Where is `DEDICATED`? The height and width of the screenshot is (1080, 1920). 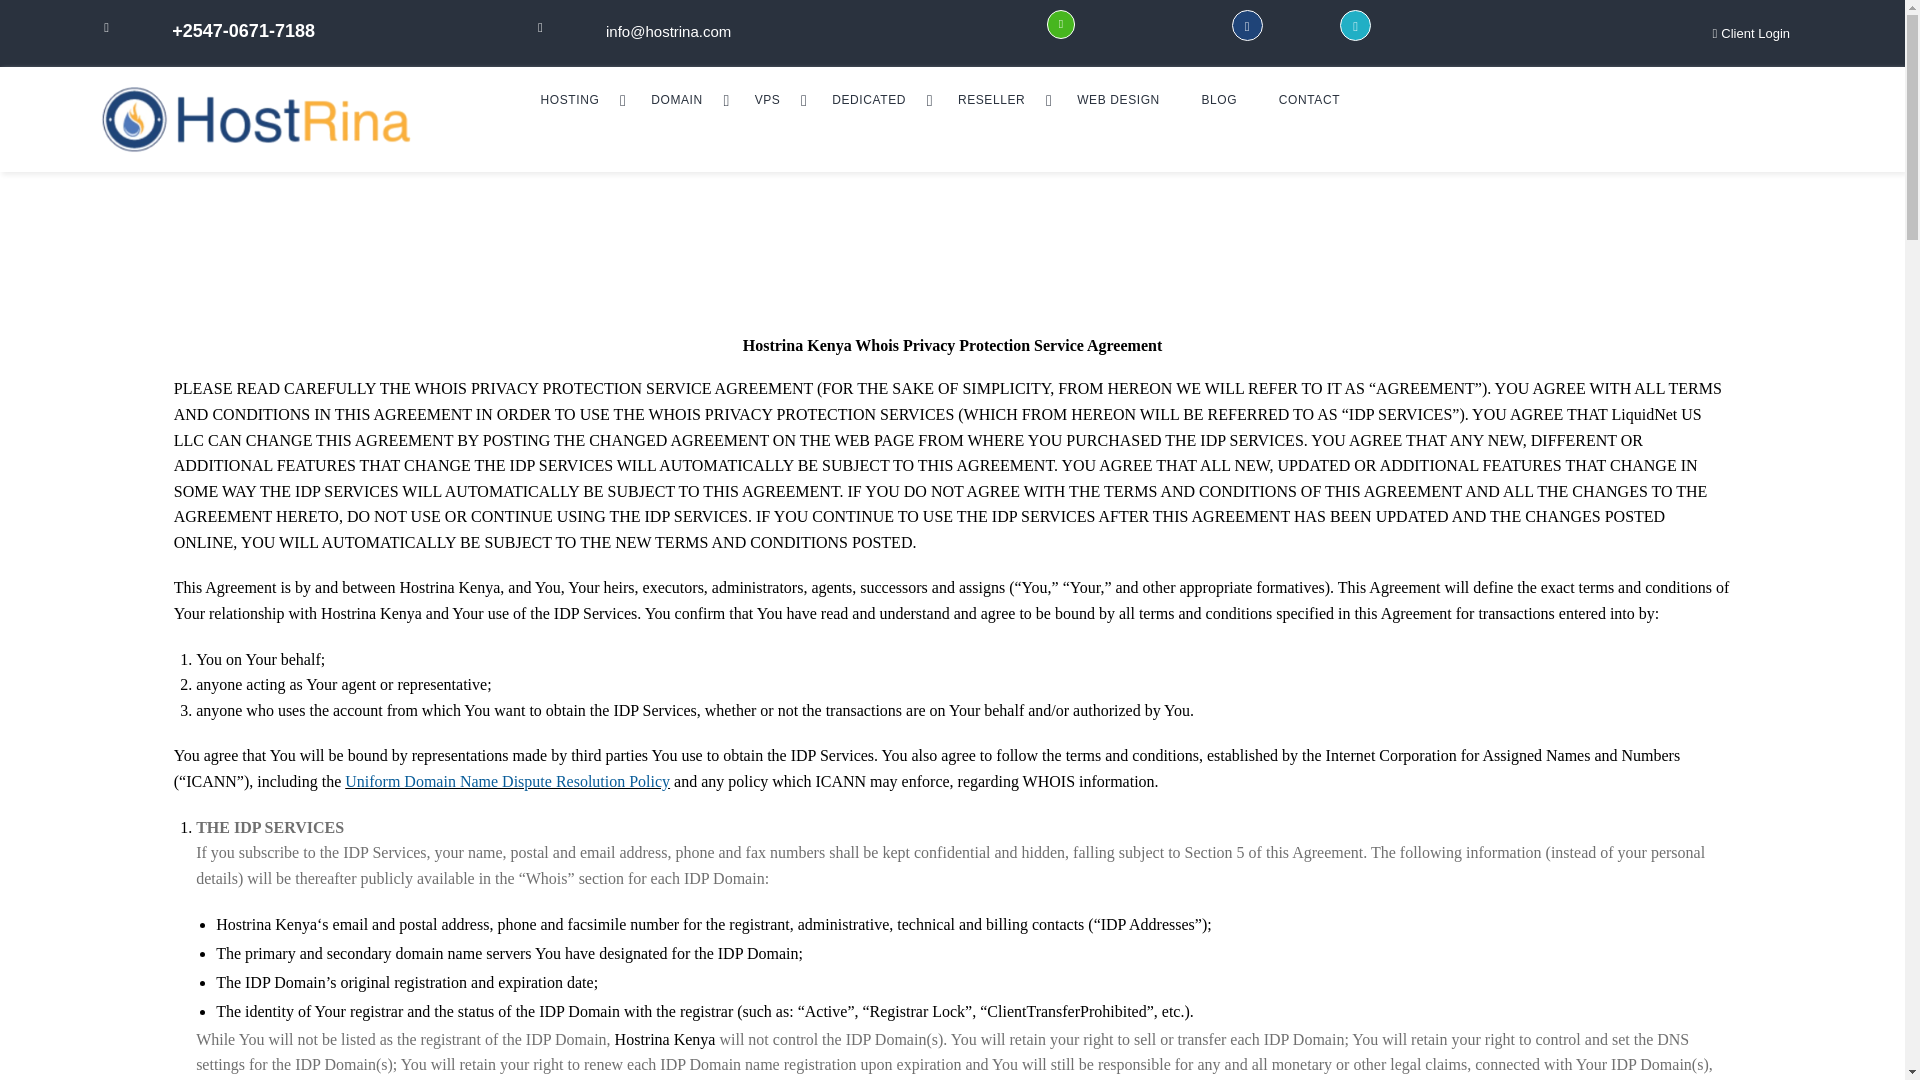
DEDICATED is located at coordinates (874, 99).